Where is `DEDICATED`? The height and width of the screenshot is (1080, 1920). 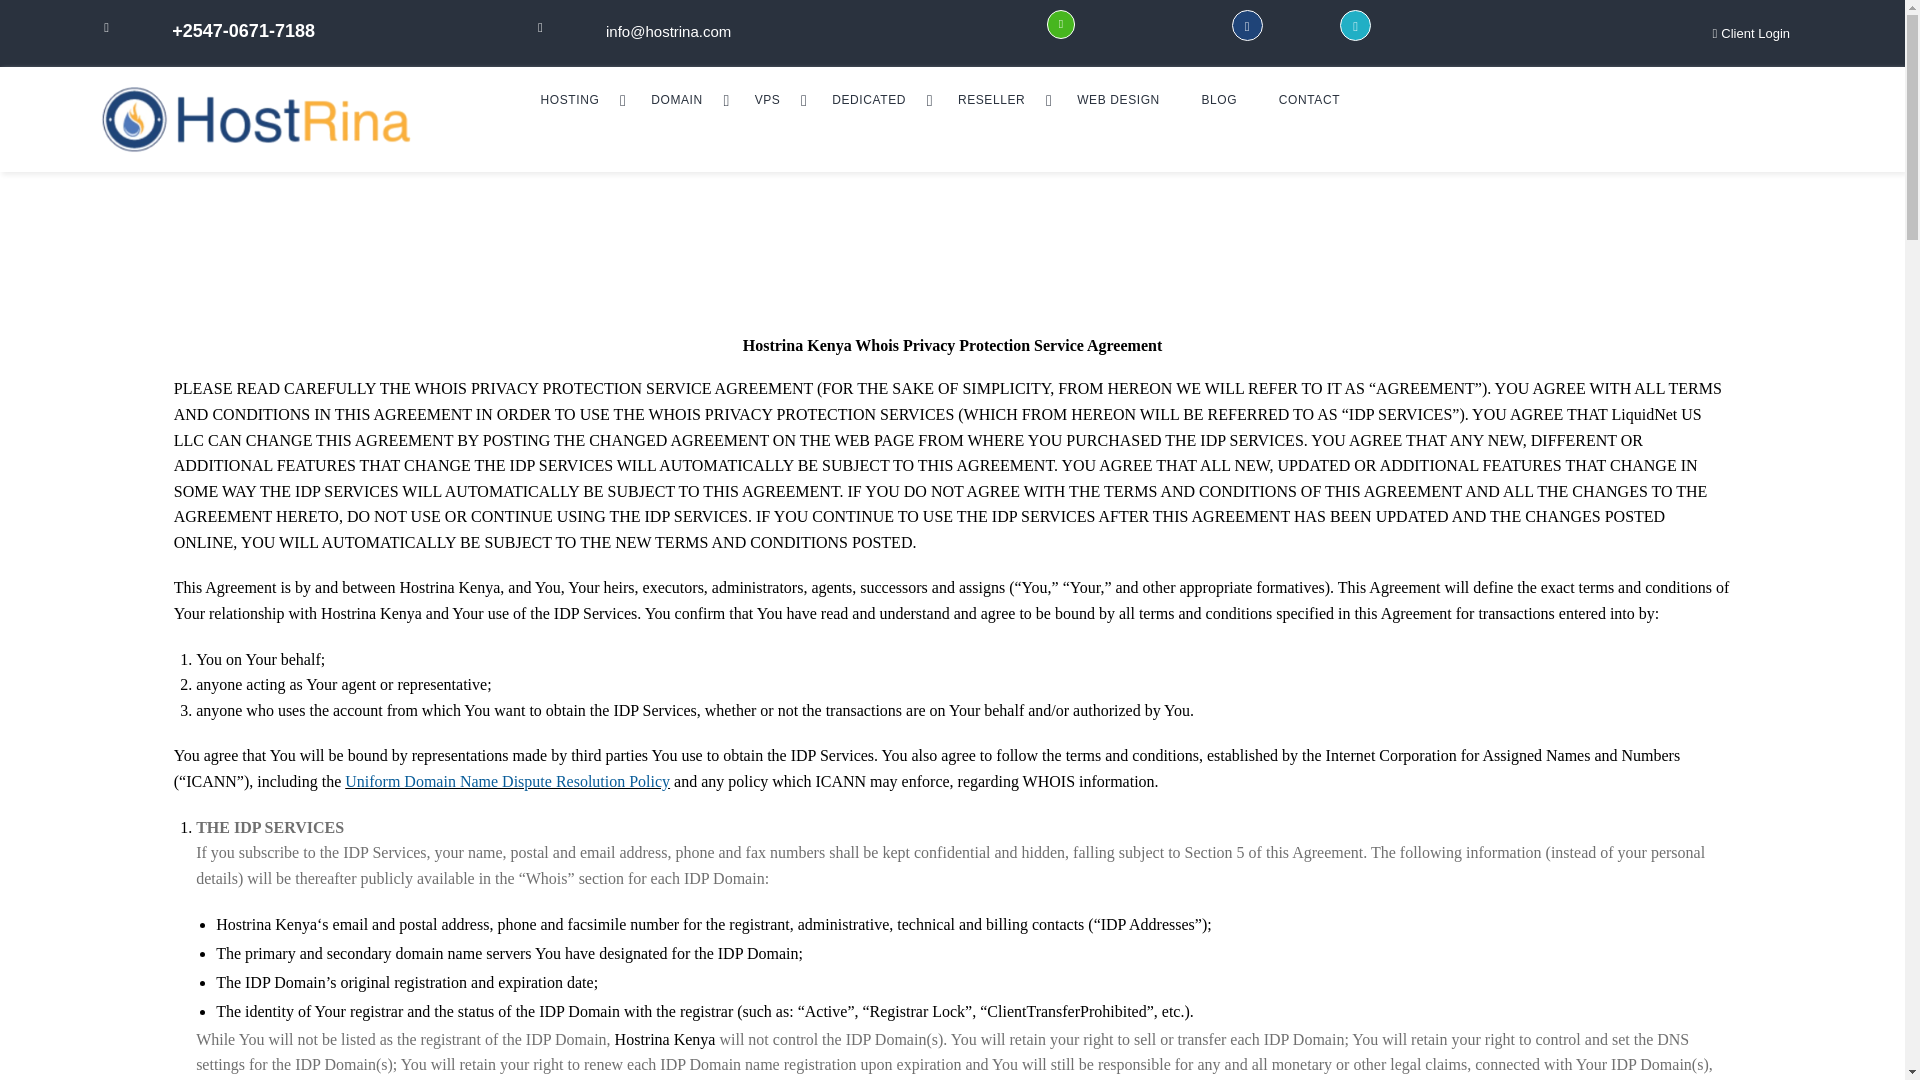
DEDICATED is located at coordinates (874, 99).